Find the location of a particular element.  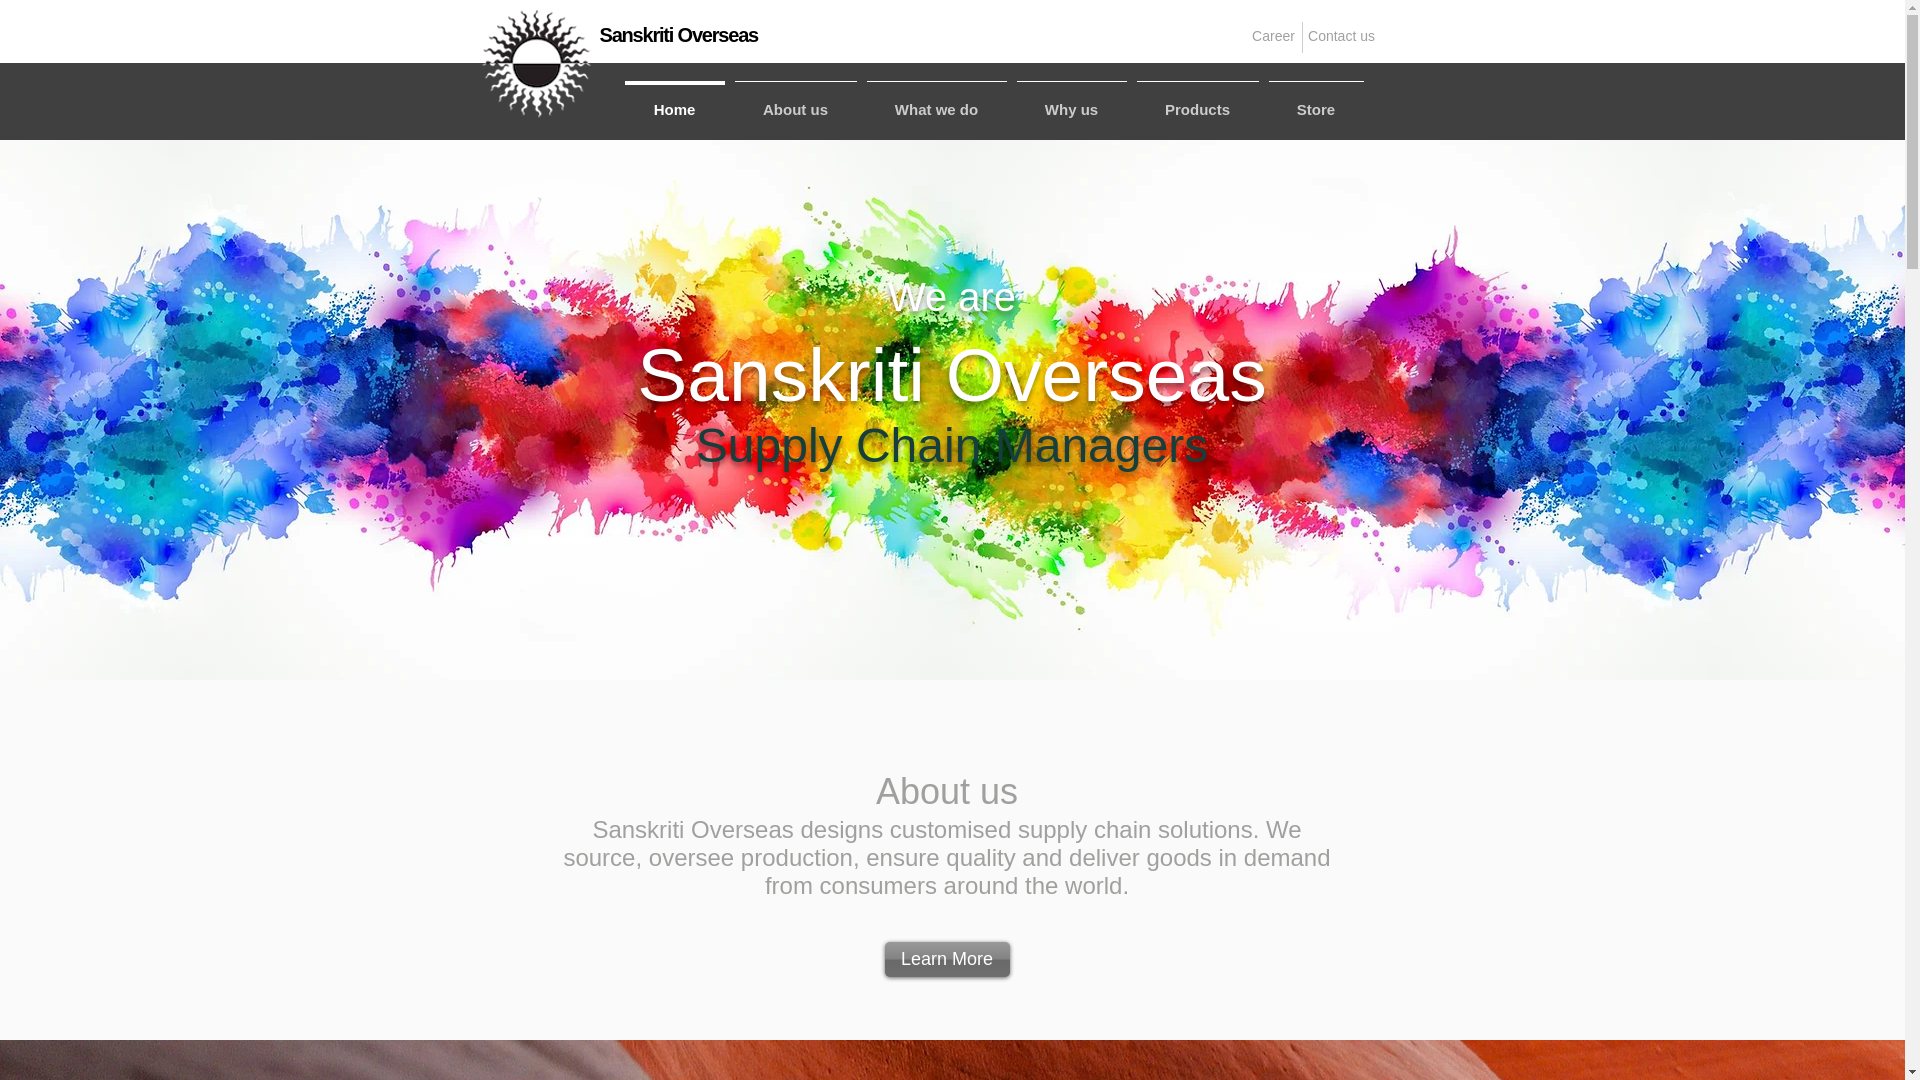

Logo is located at coordinates (537, 64).